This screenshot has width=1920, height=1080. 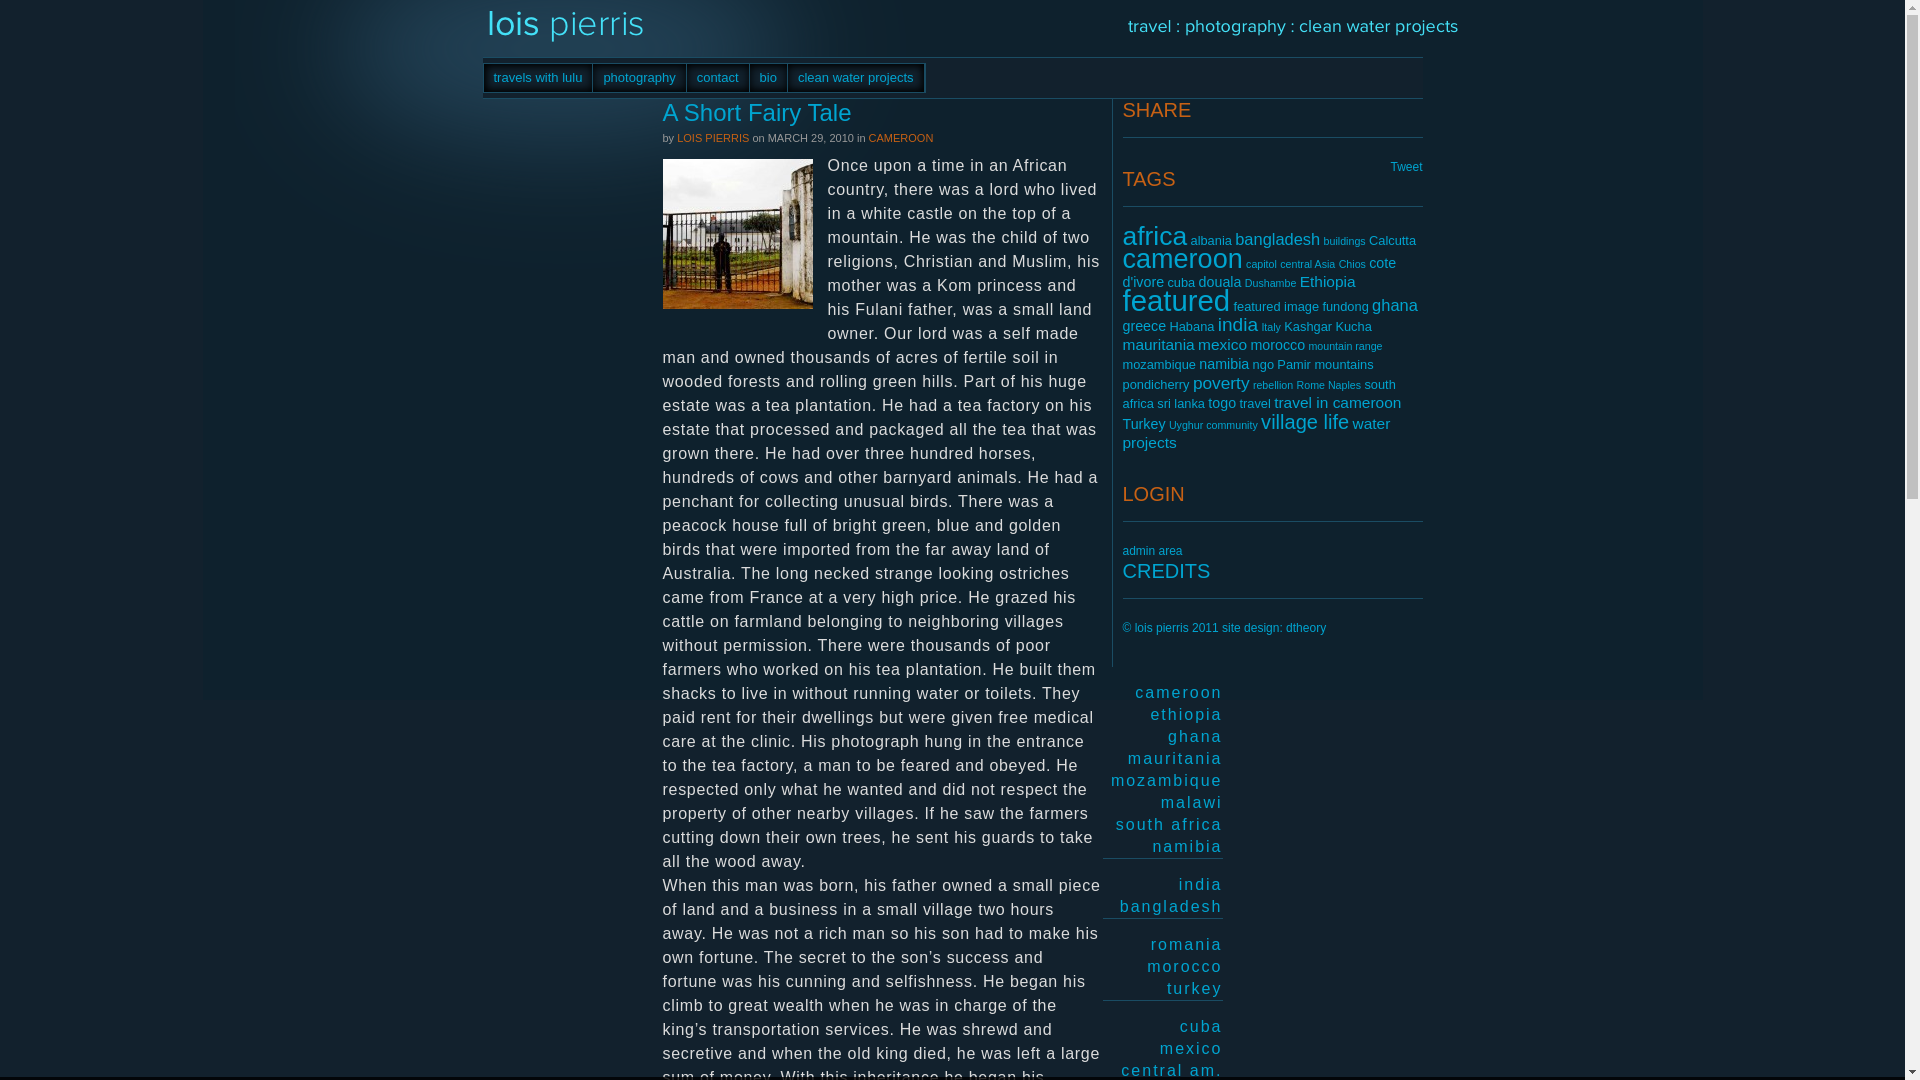 I want to click on Chios, so click(x=1352, y=264).